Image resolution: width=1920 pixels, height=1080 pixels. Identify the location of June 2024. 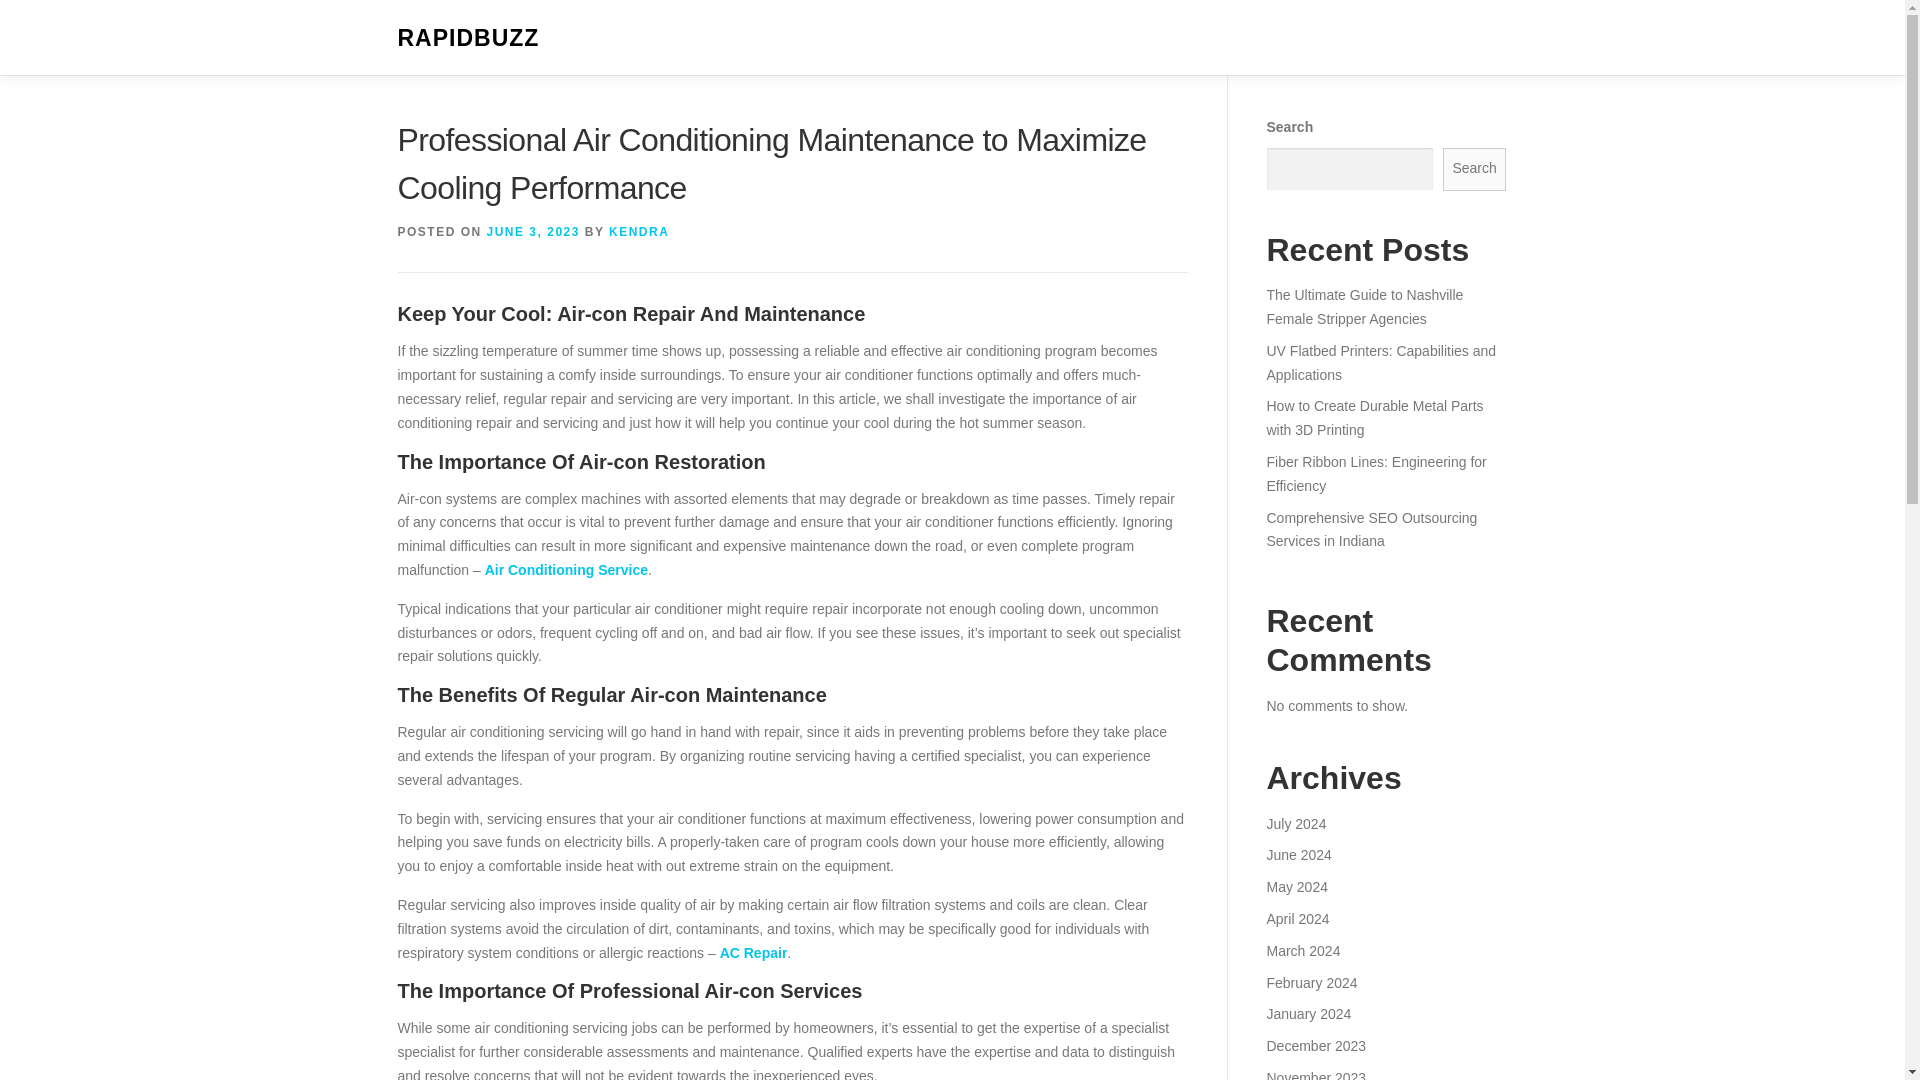
(1298, 854).